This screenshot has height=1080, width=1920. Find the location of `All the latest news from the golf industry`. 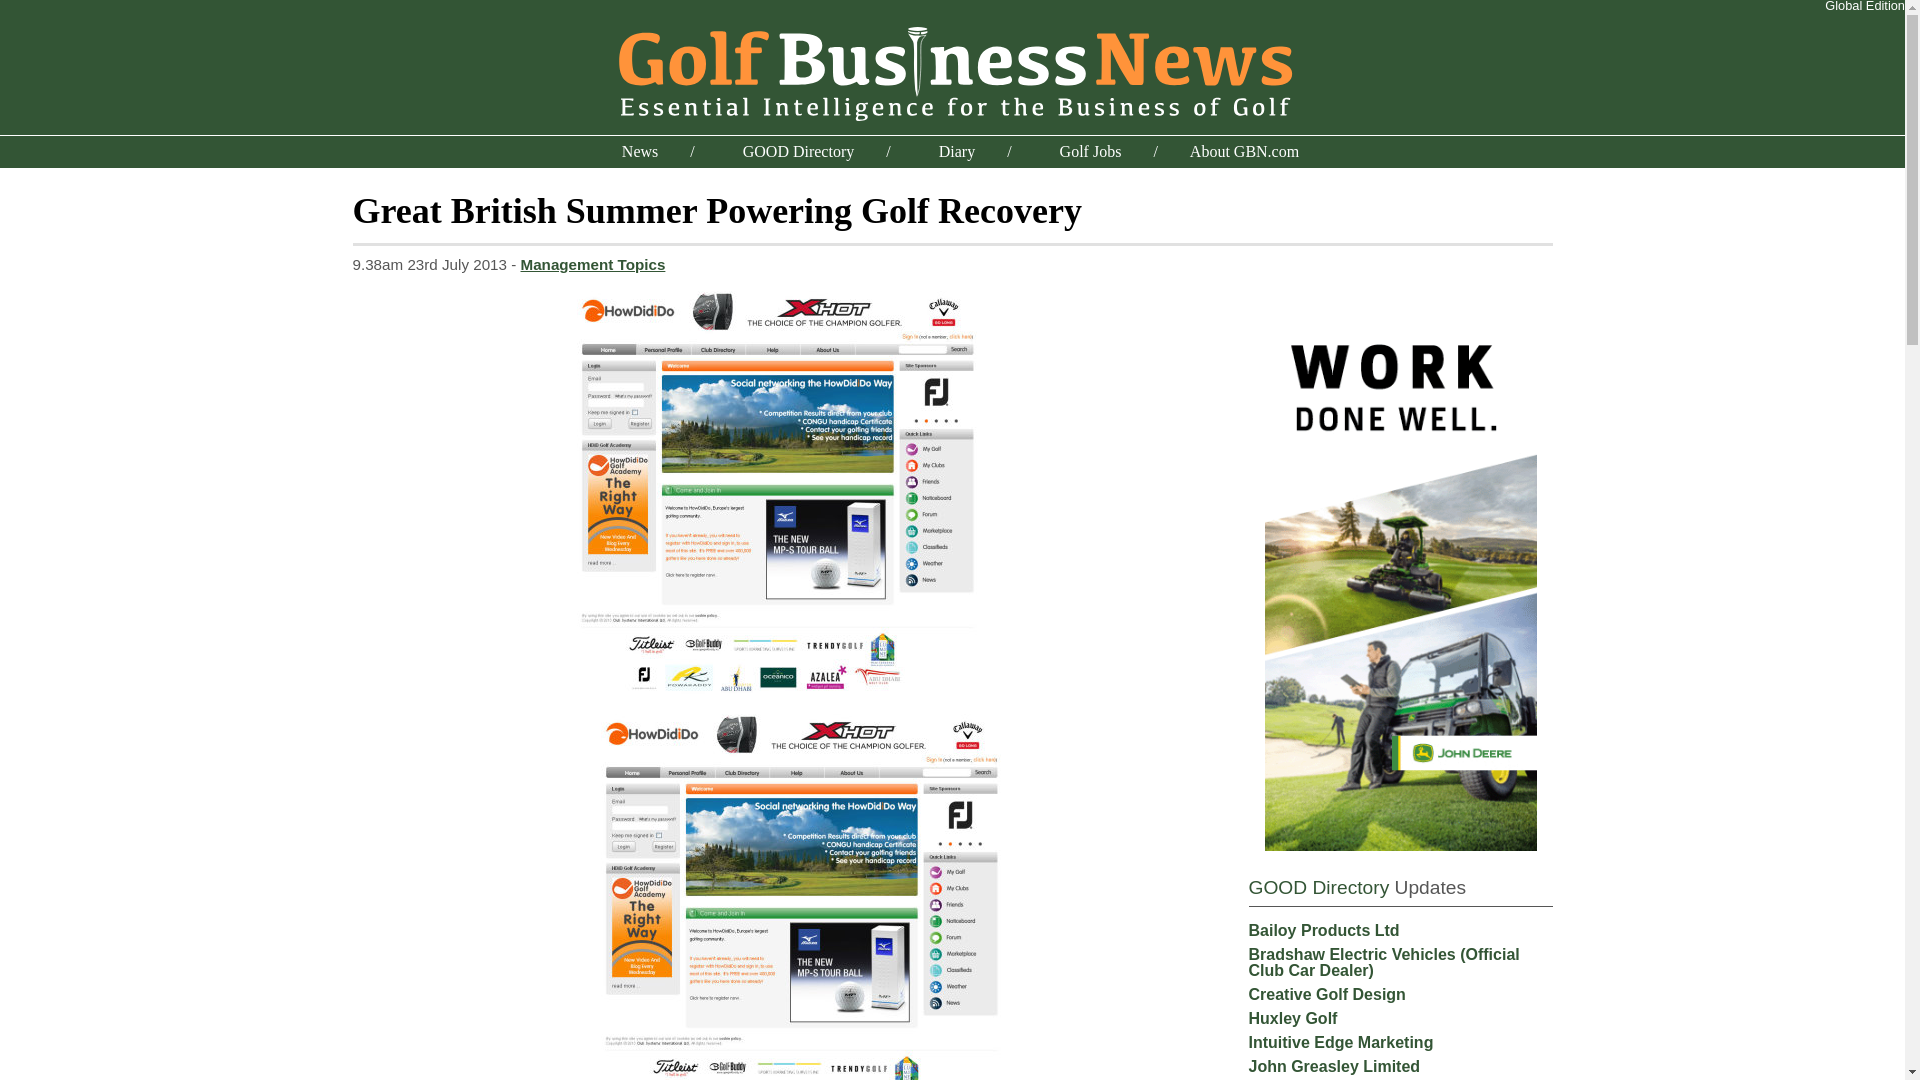

All the latest news from the golf industry is located at coordinates (640, 150).